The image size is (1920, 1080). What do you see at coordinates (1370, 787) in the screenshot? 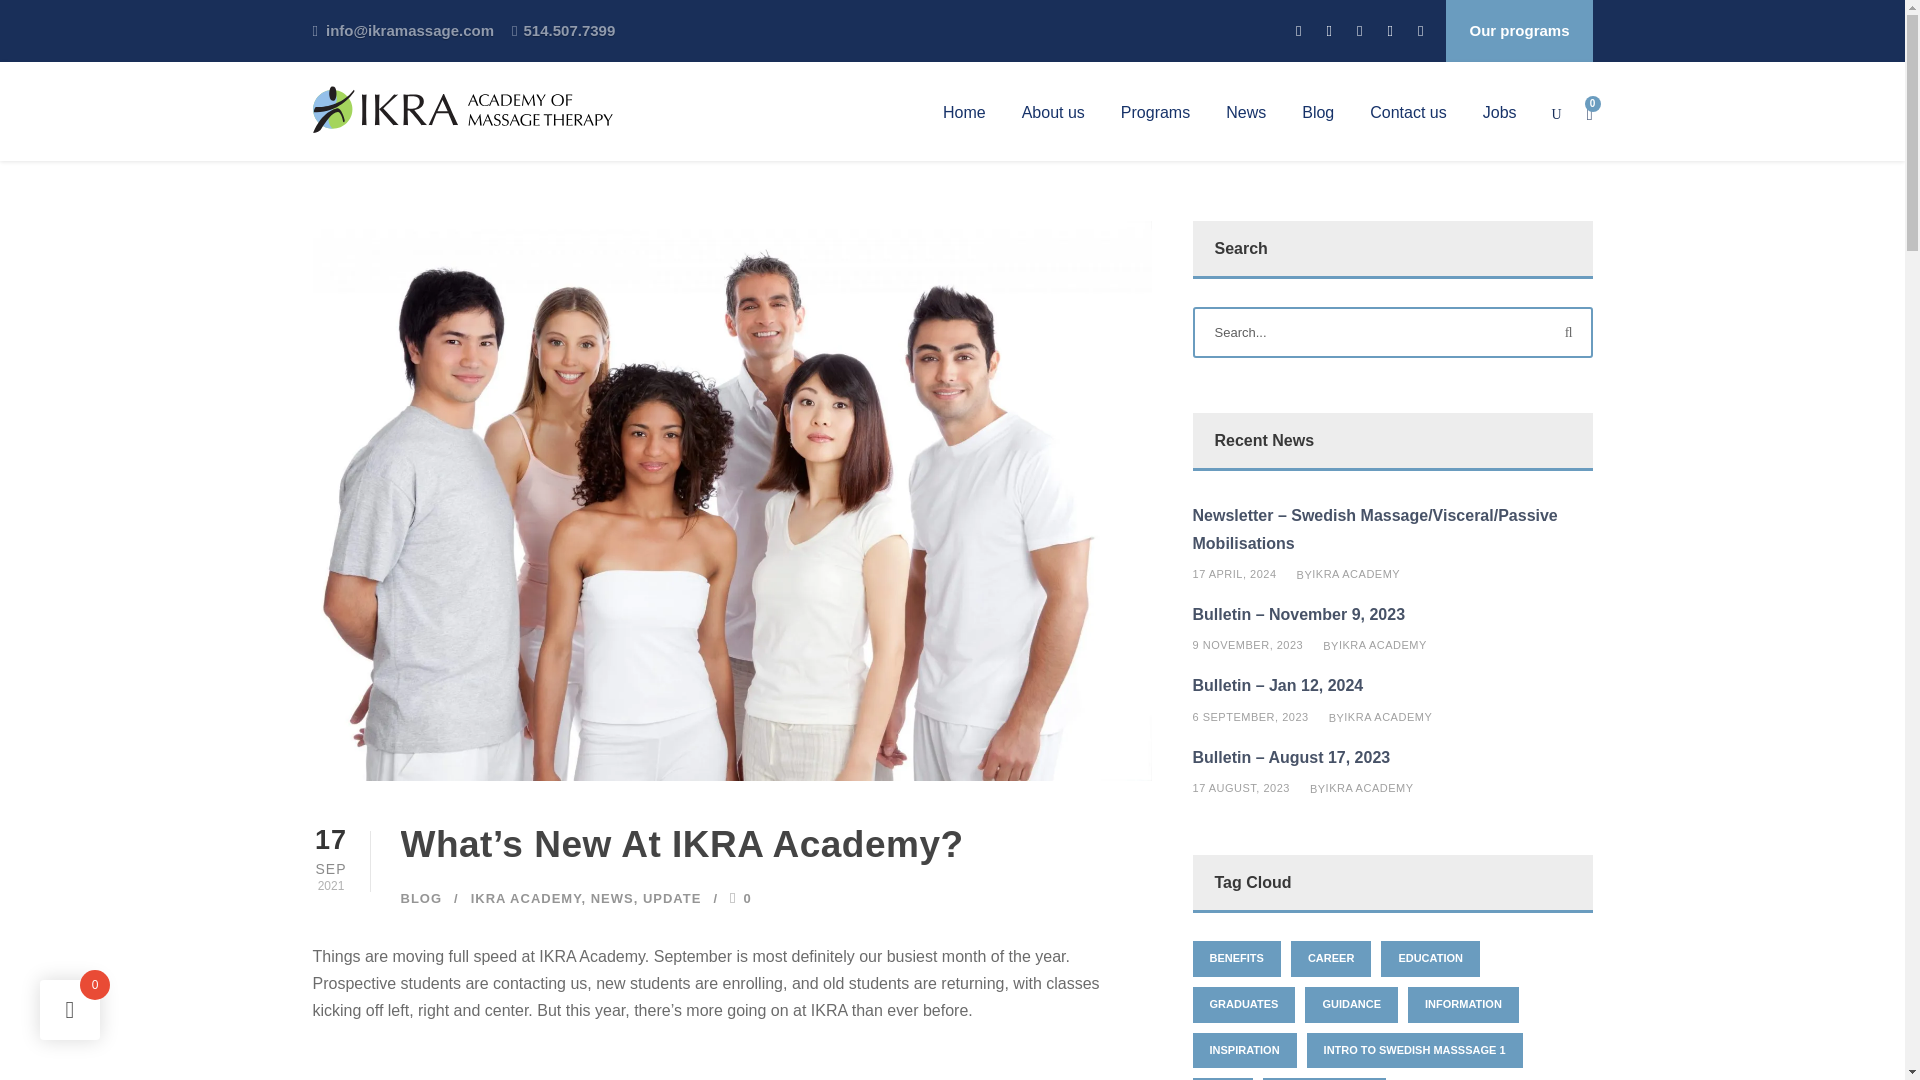
I see `Posts by Ikra Academy` at bounding box center [1370, 787].